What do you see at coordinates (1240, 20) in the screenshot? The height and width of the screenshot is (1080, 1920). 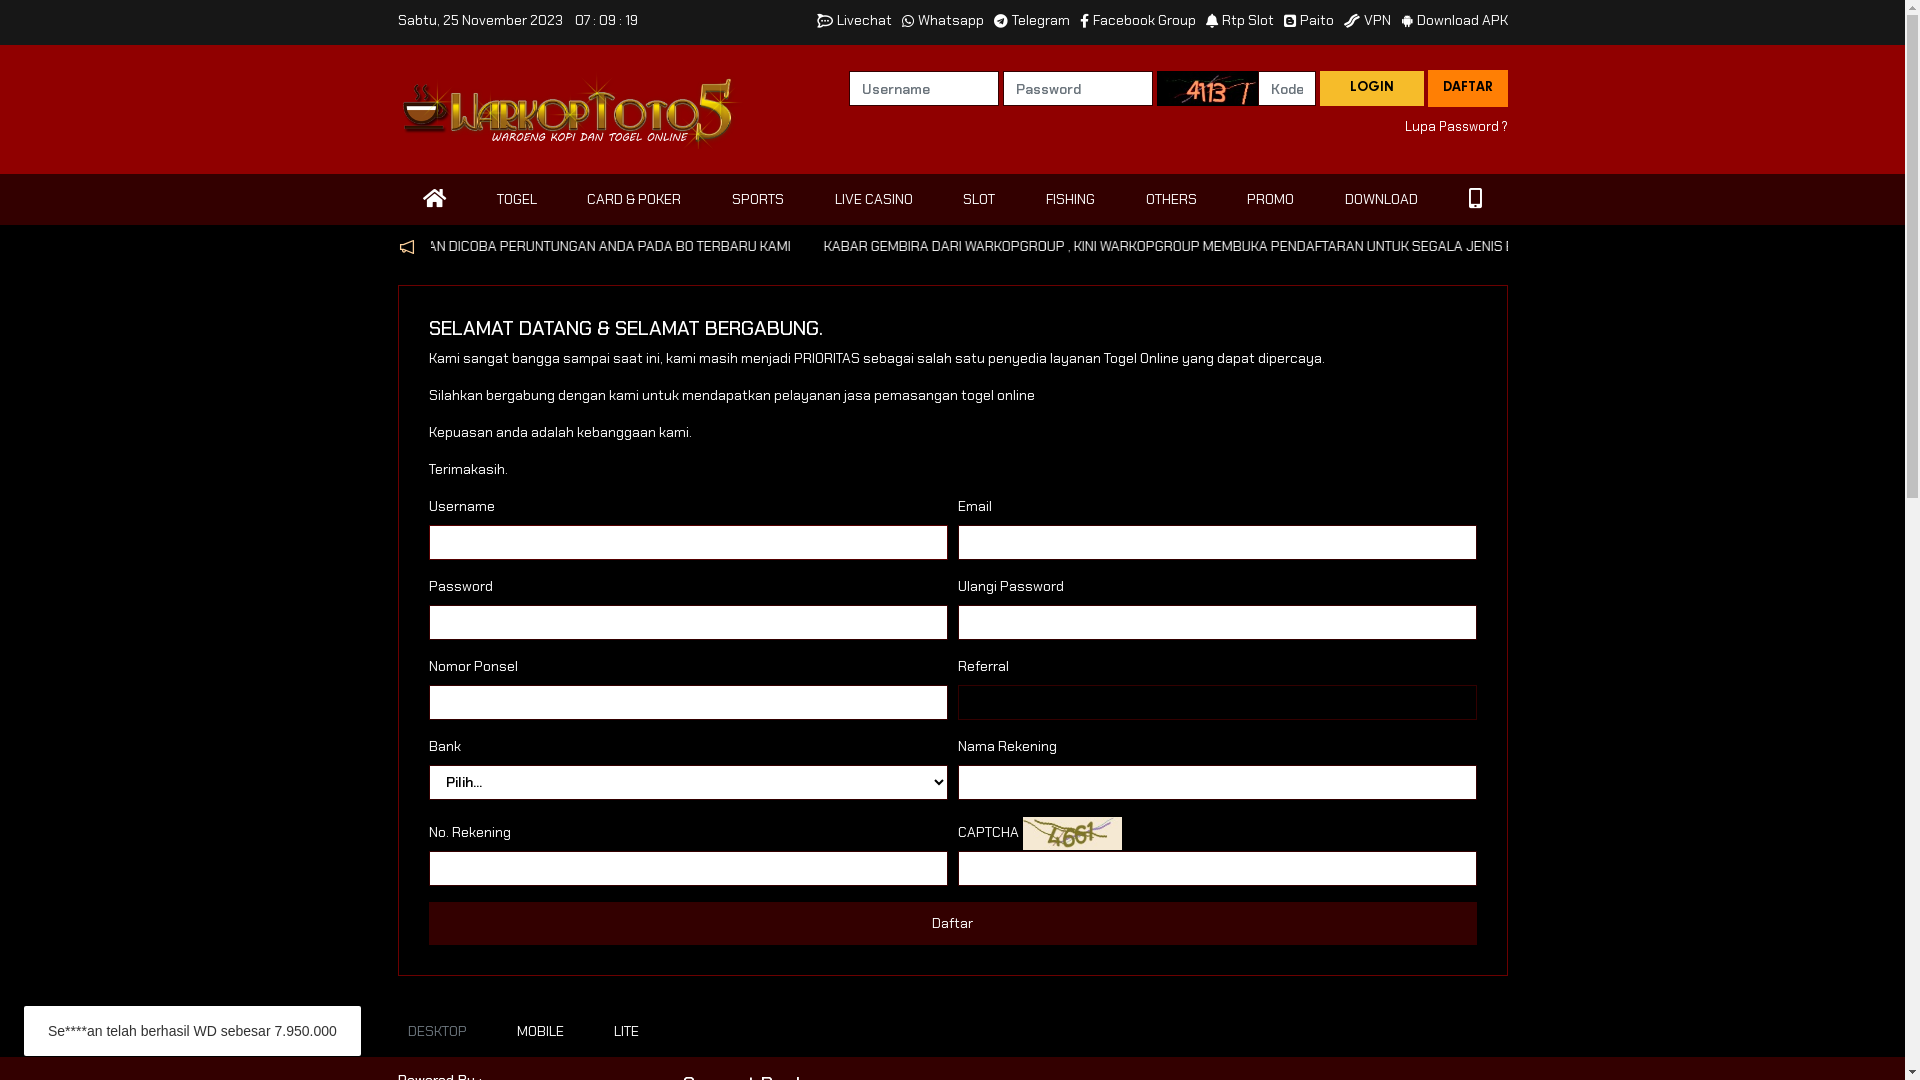 I see `Rtp Slot` at bounding box center [1240, 20].